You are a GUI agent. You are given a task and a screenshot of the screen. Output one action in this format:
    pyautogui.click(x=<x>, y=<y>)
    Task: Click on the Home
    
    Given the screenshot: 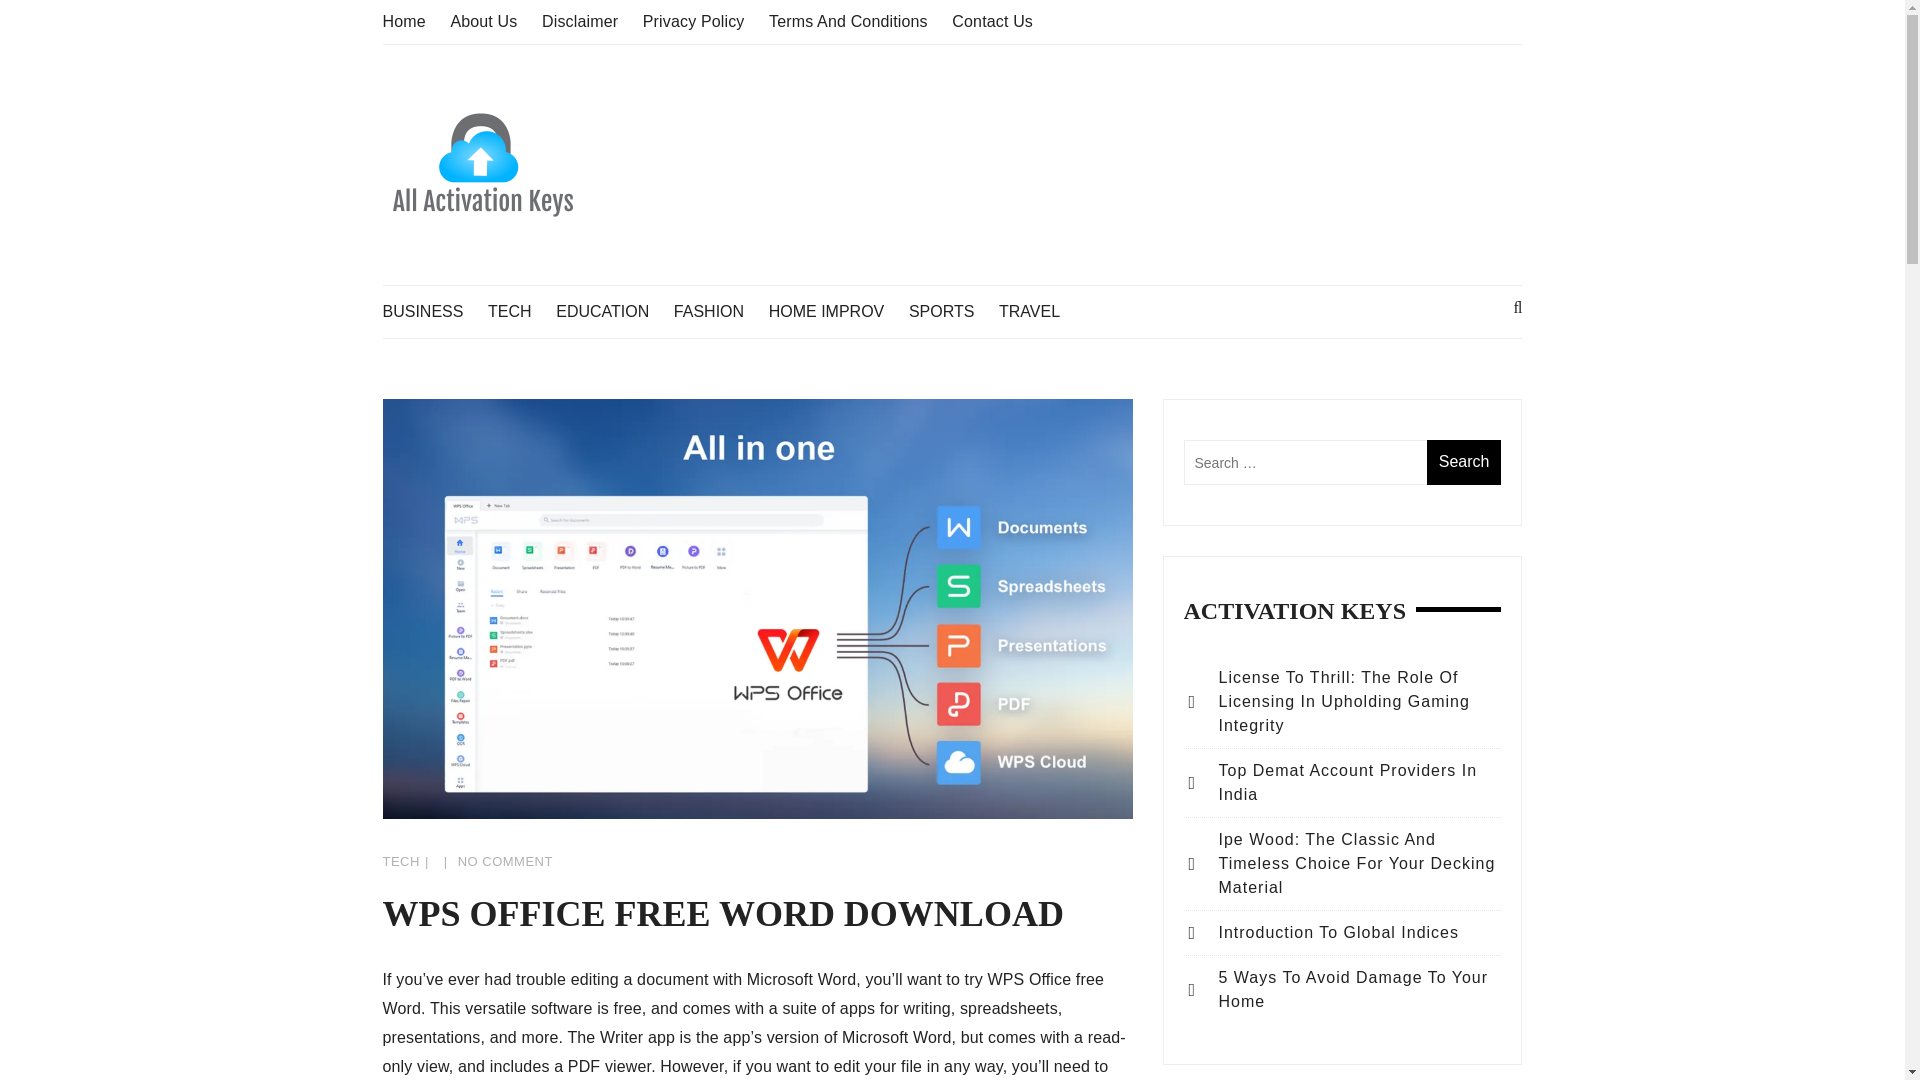 What is the action you would take?
    pyautogui.click(x=403, y=21)
    